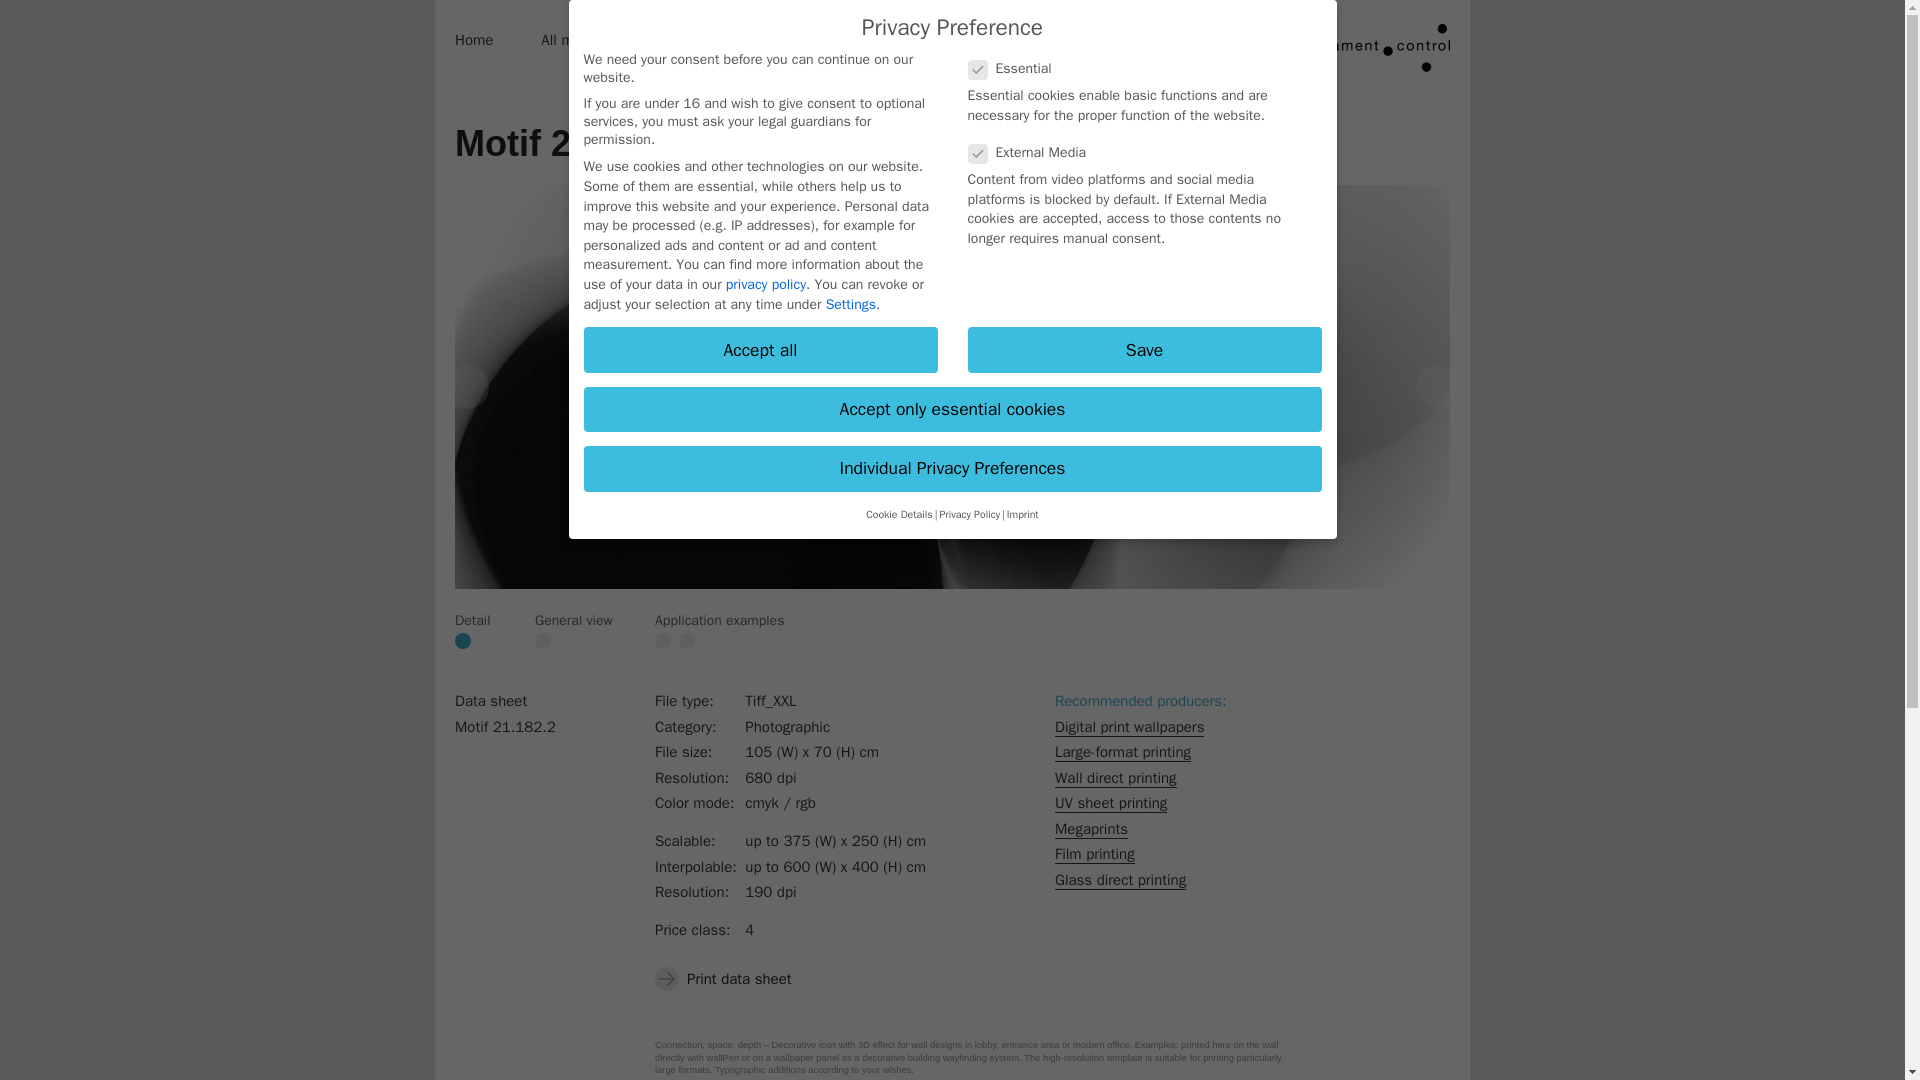  Describe the element at coordinates (474, 41) in the screenshot. I see `Home` at that location.